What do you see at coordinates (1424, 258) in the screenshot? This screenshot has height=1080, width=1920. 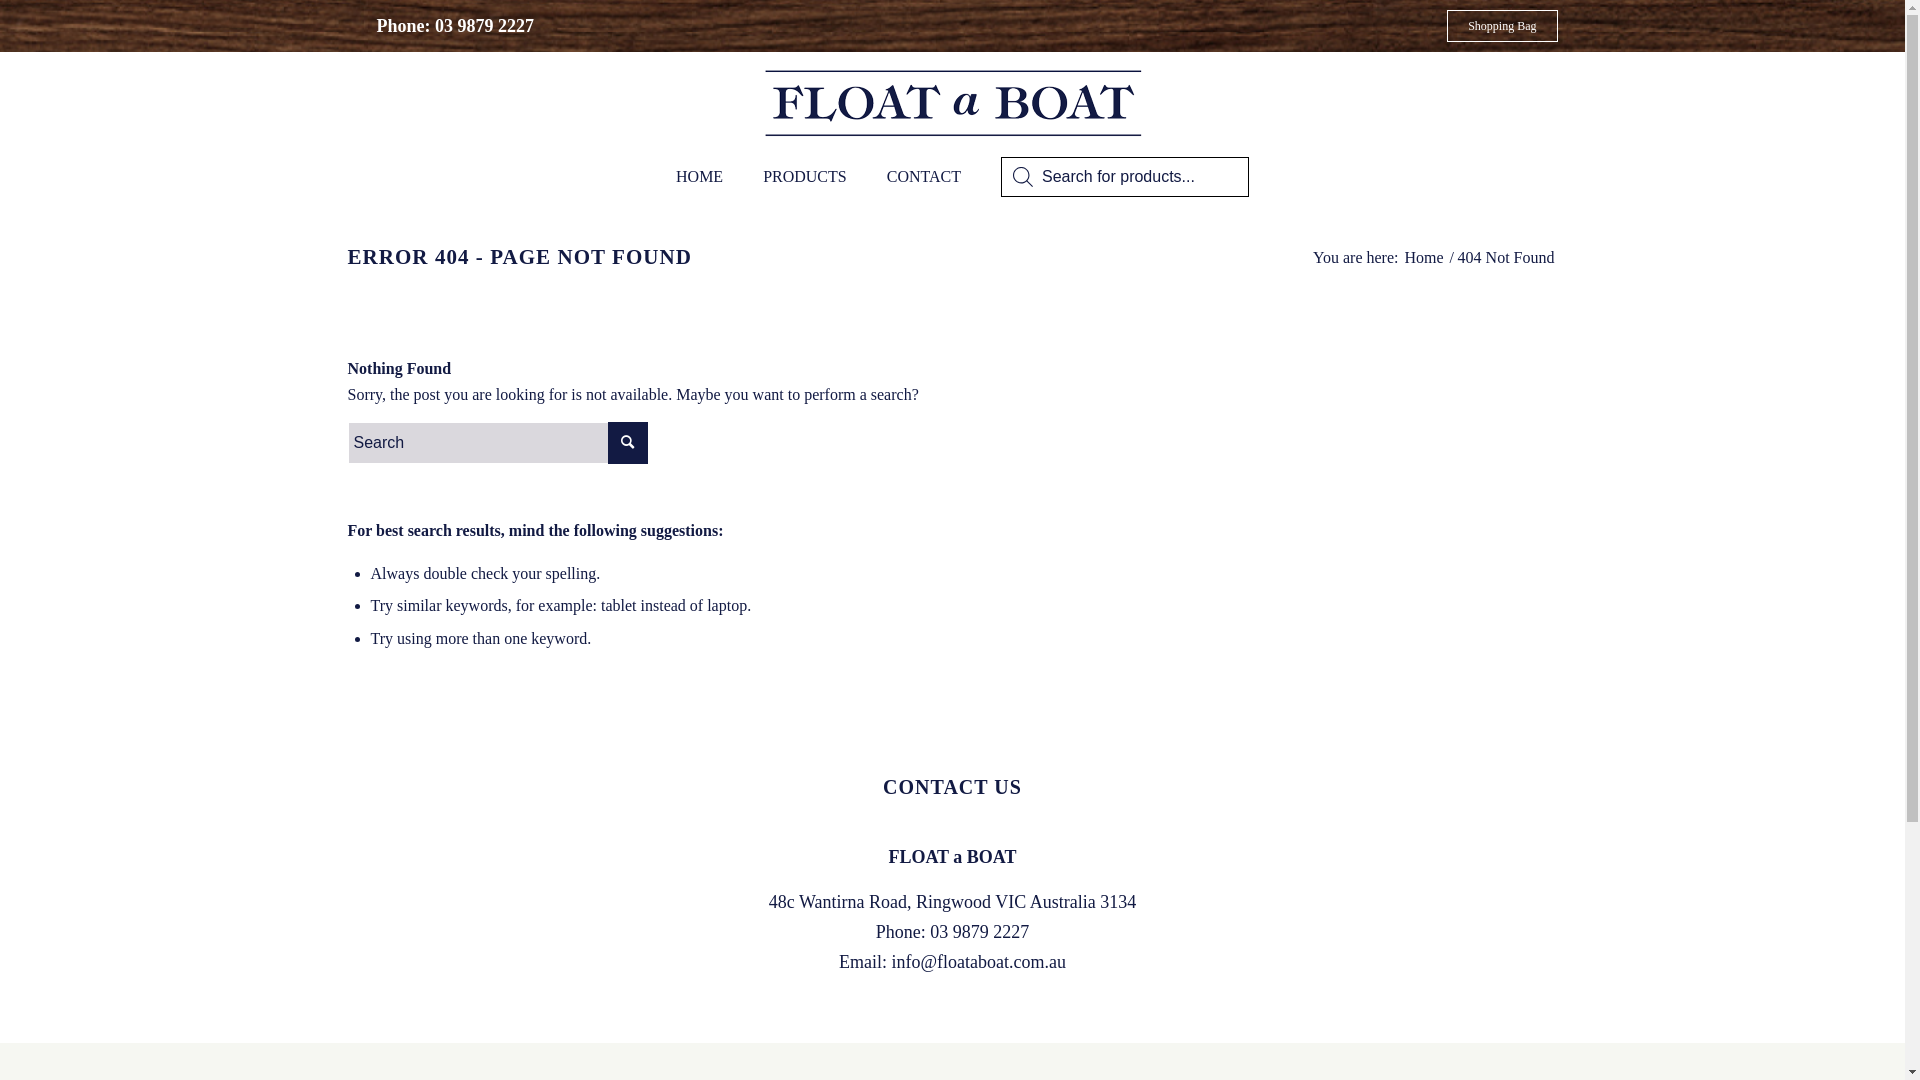 I see `Home` at bounding box center [1424, 258].